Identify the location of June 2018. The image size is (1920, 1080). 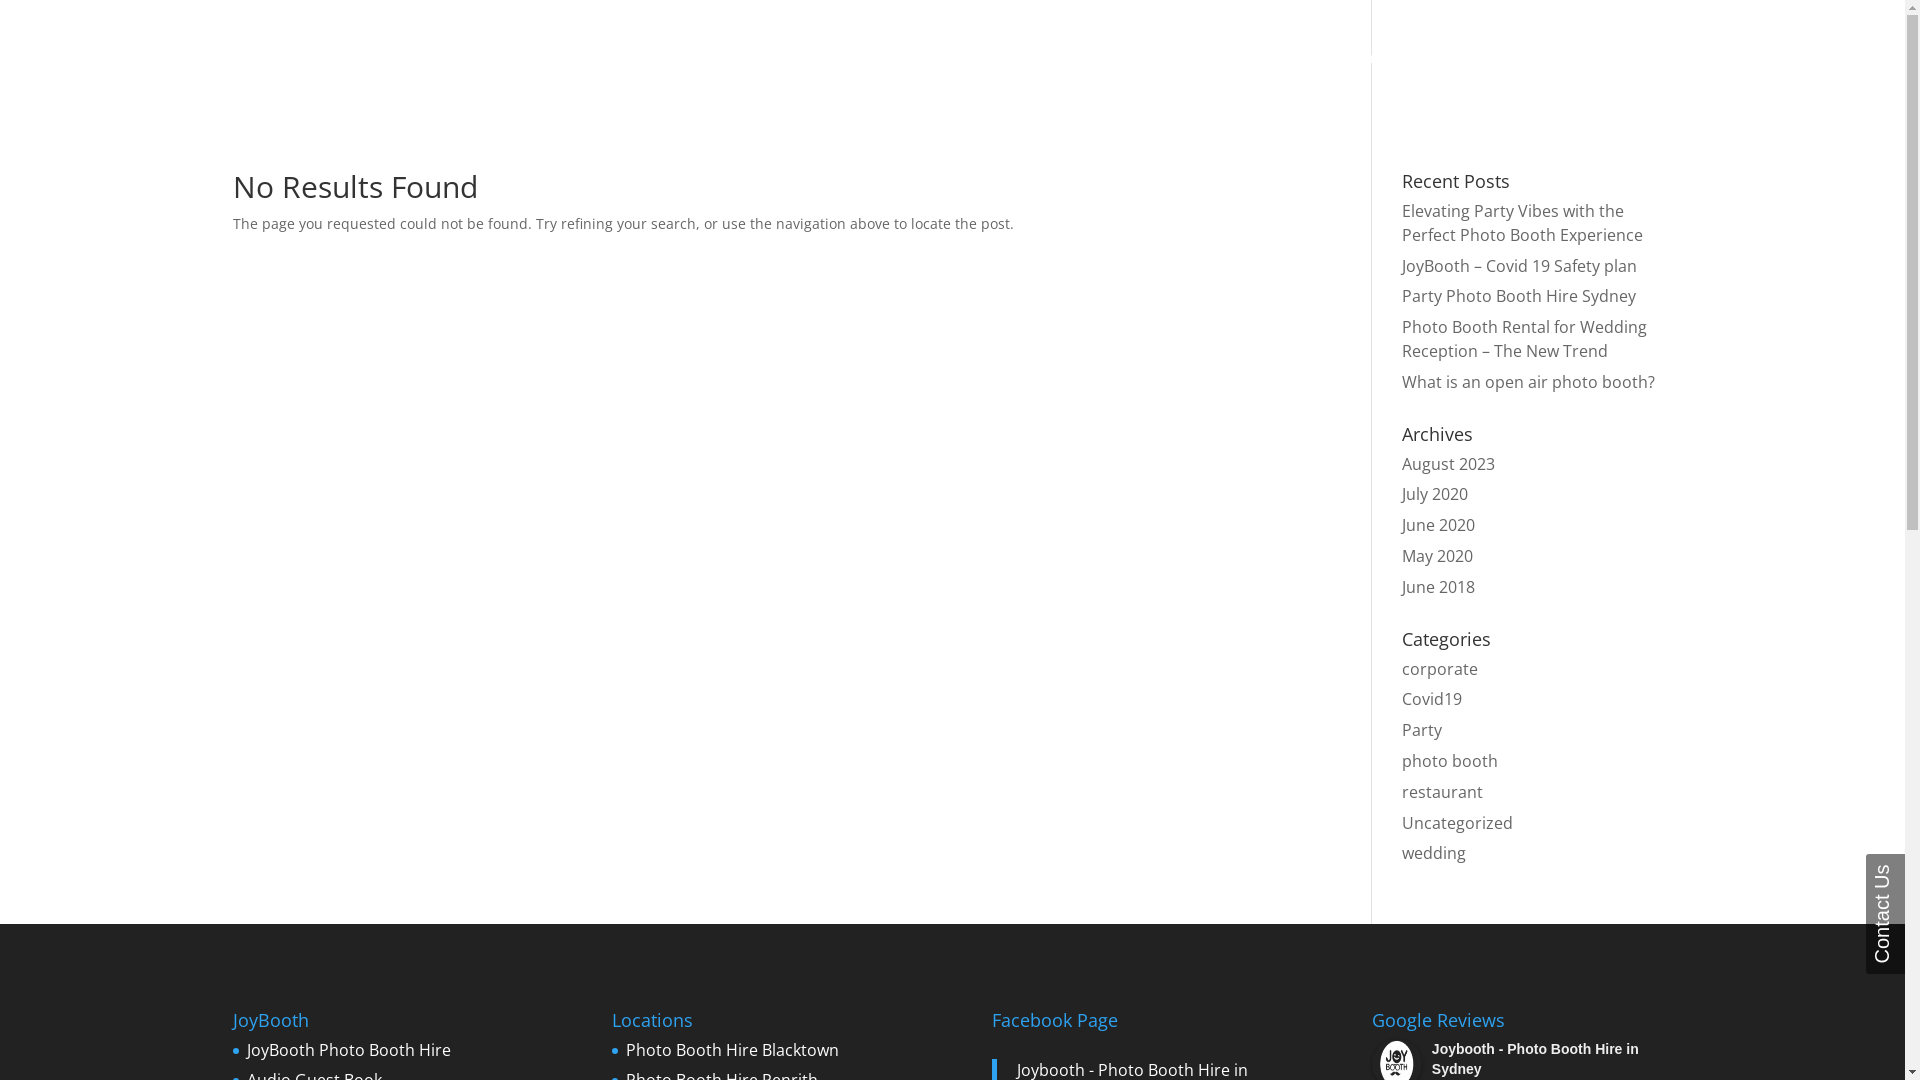
(1438, 587).